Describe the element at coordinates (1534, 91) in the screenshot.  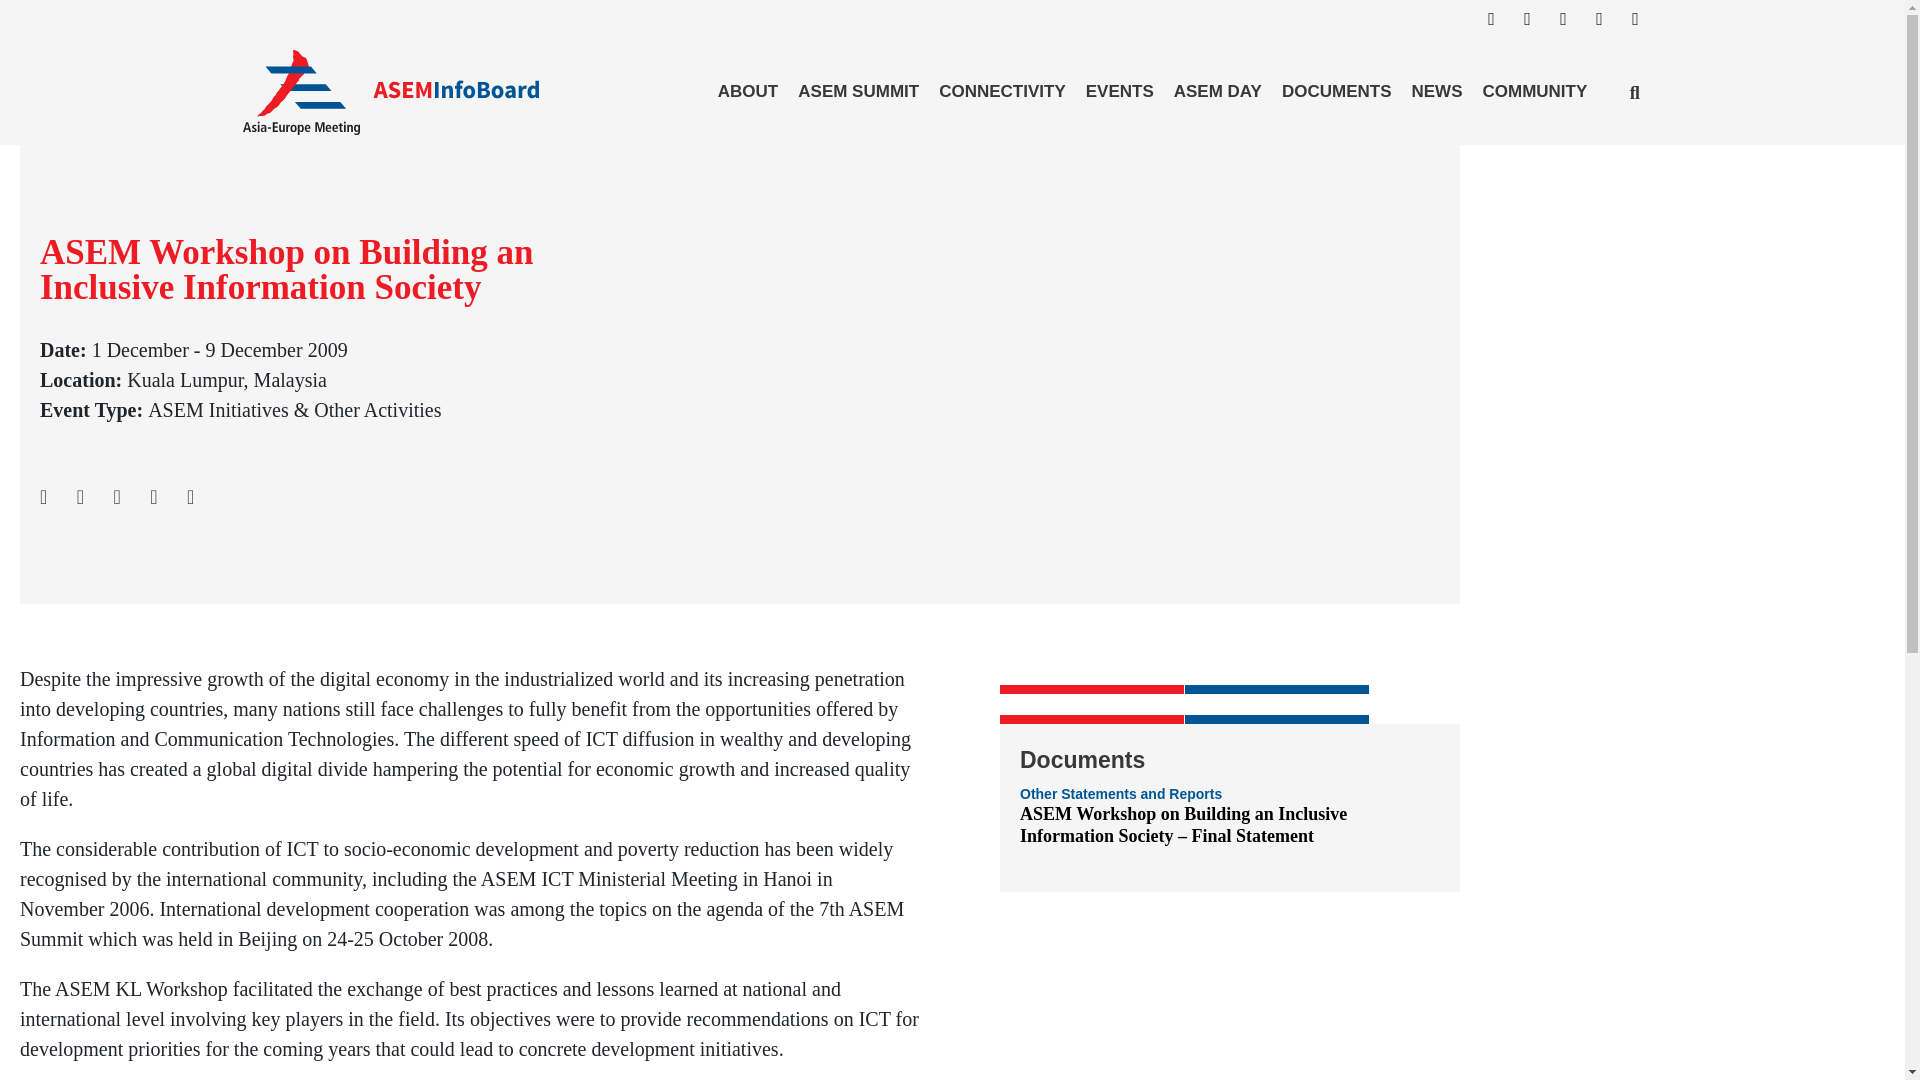
I see `COMMUNITY` at that location.